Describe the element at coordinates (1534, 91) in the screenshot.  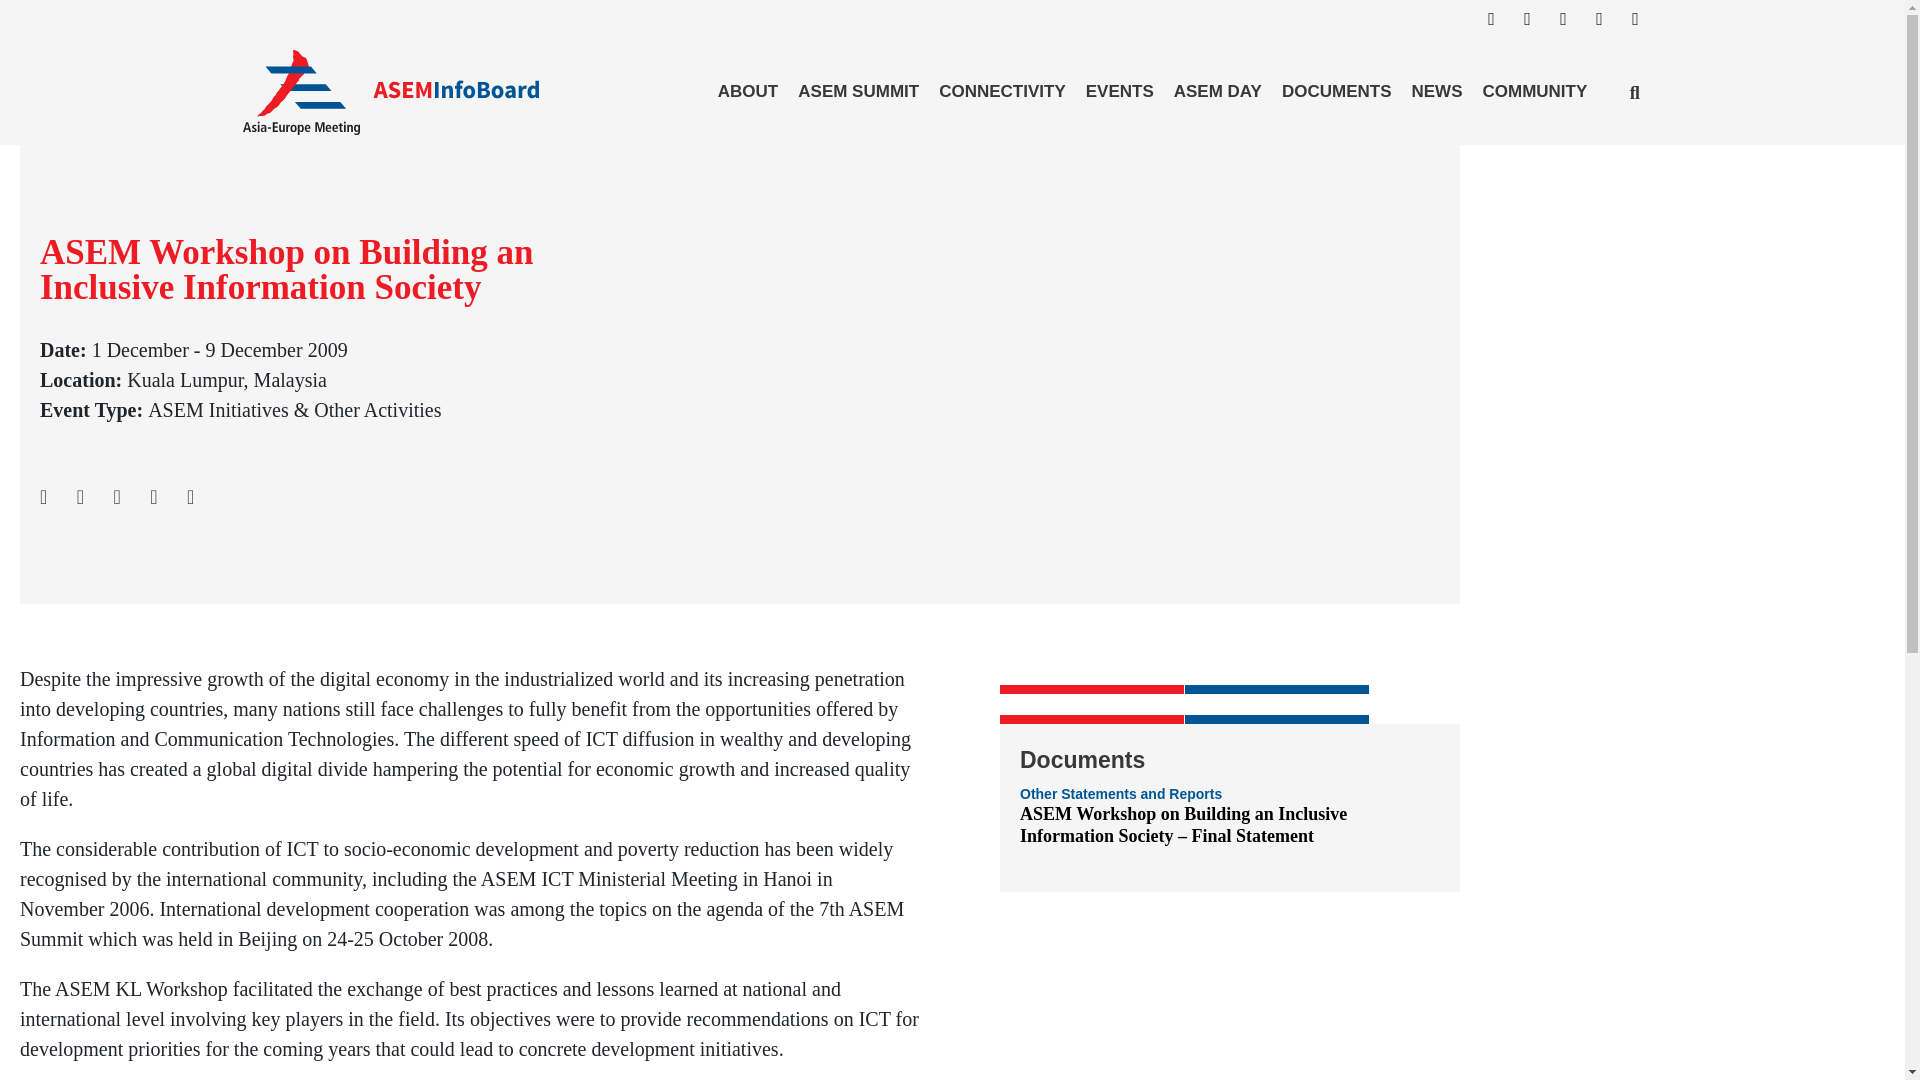
I see `COMMUNITY` at that location.